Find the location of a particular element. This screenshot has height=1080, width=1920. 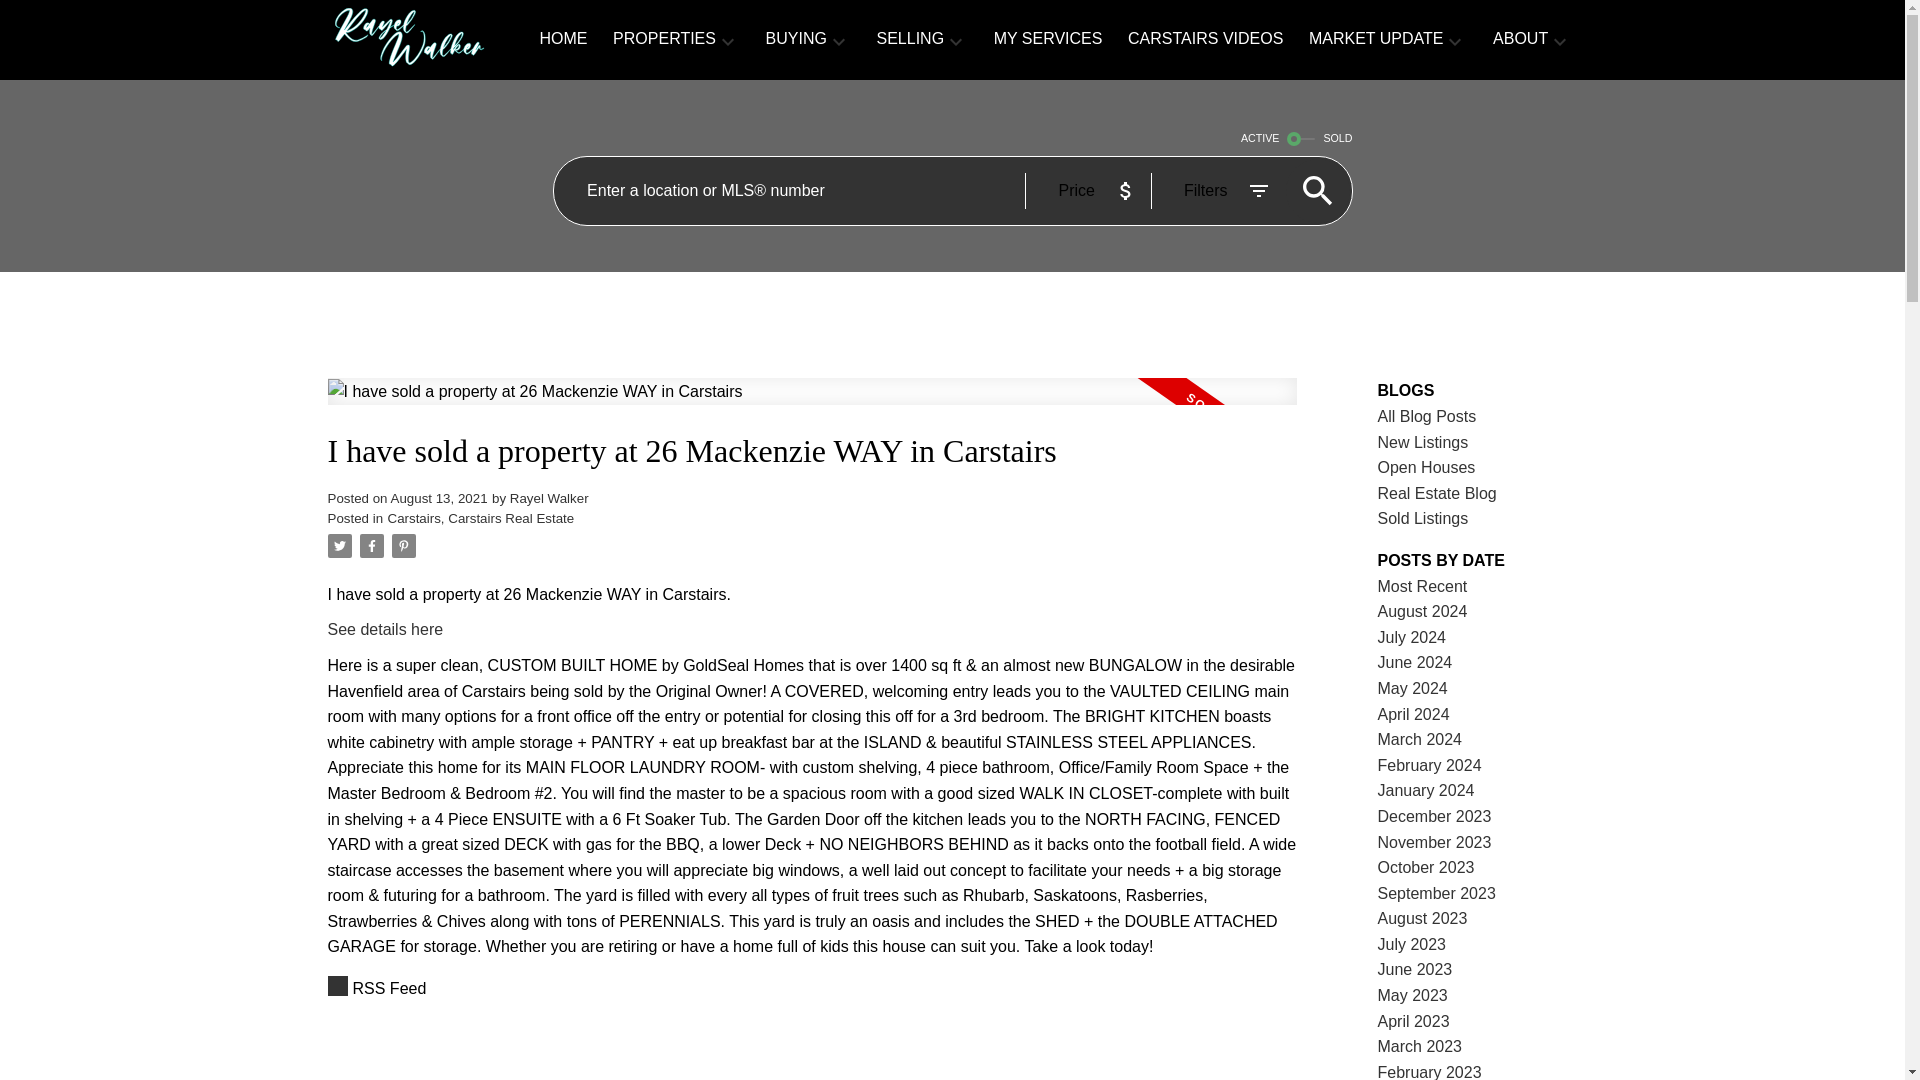

PROPERTIES is located at coordinates (664, 40).